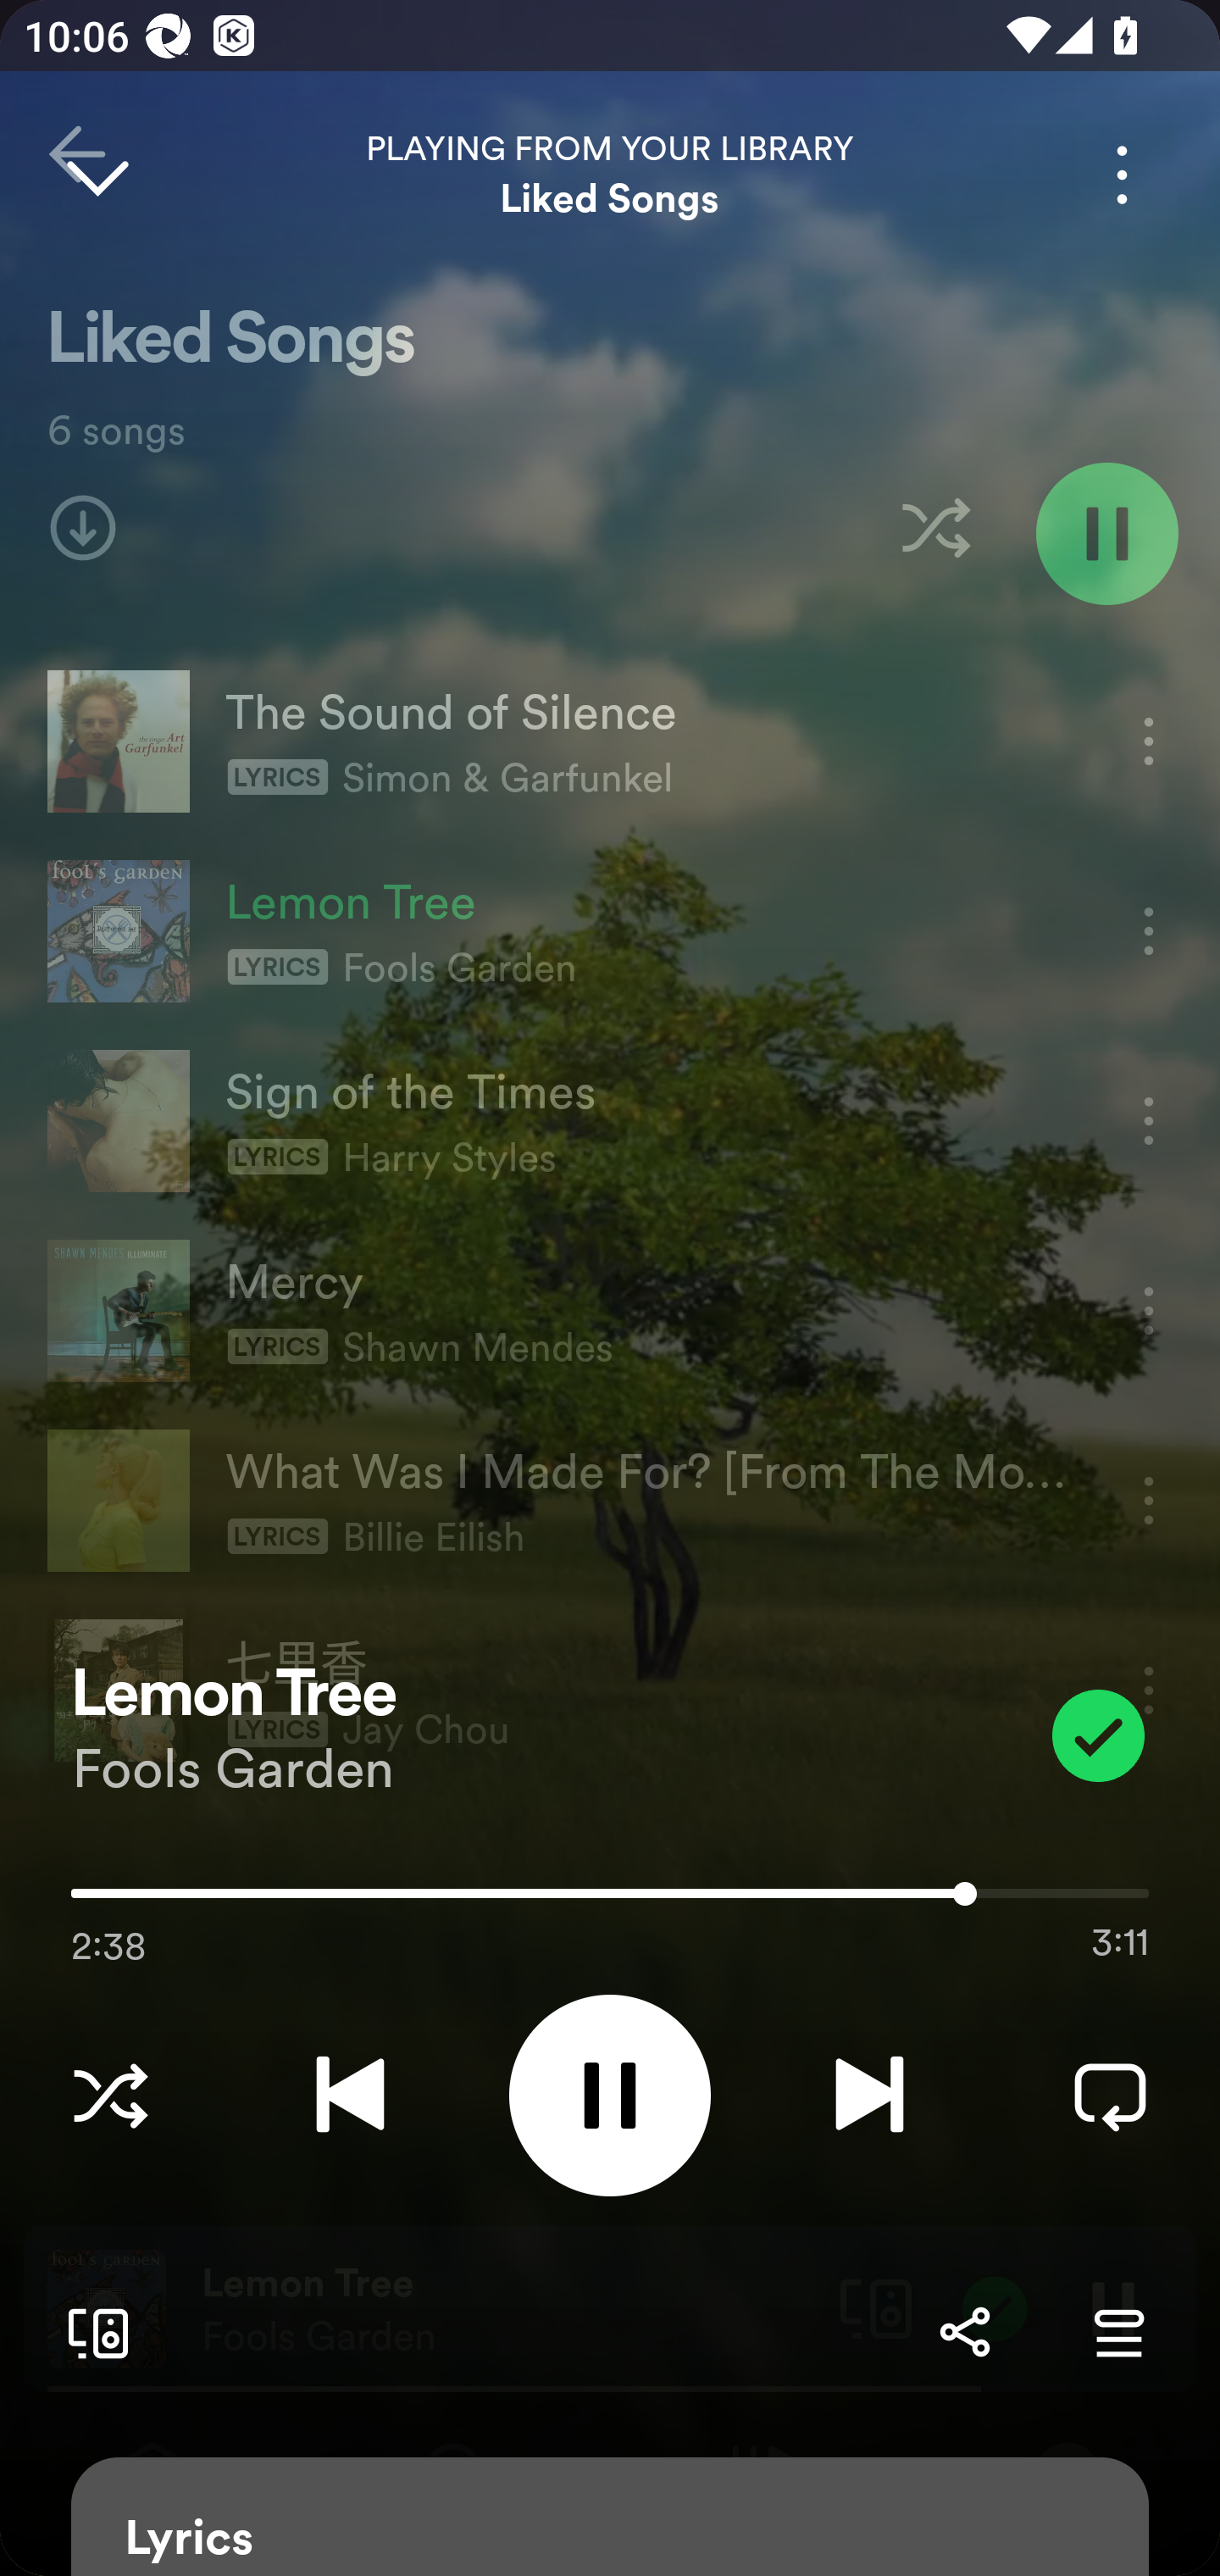  What do you see at coordinates (1118, 2332) in the screenshot?
I see `Go to Queue` at bounding box center [1118, 2332].